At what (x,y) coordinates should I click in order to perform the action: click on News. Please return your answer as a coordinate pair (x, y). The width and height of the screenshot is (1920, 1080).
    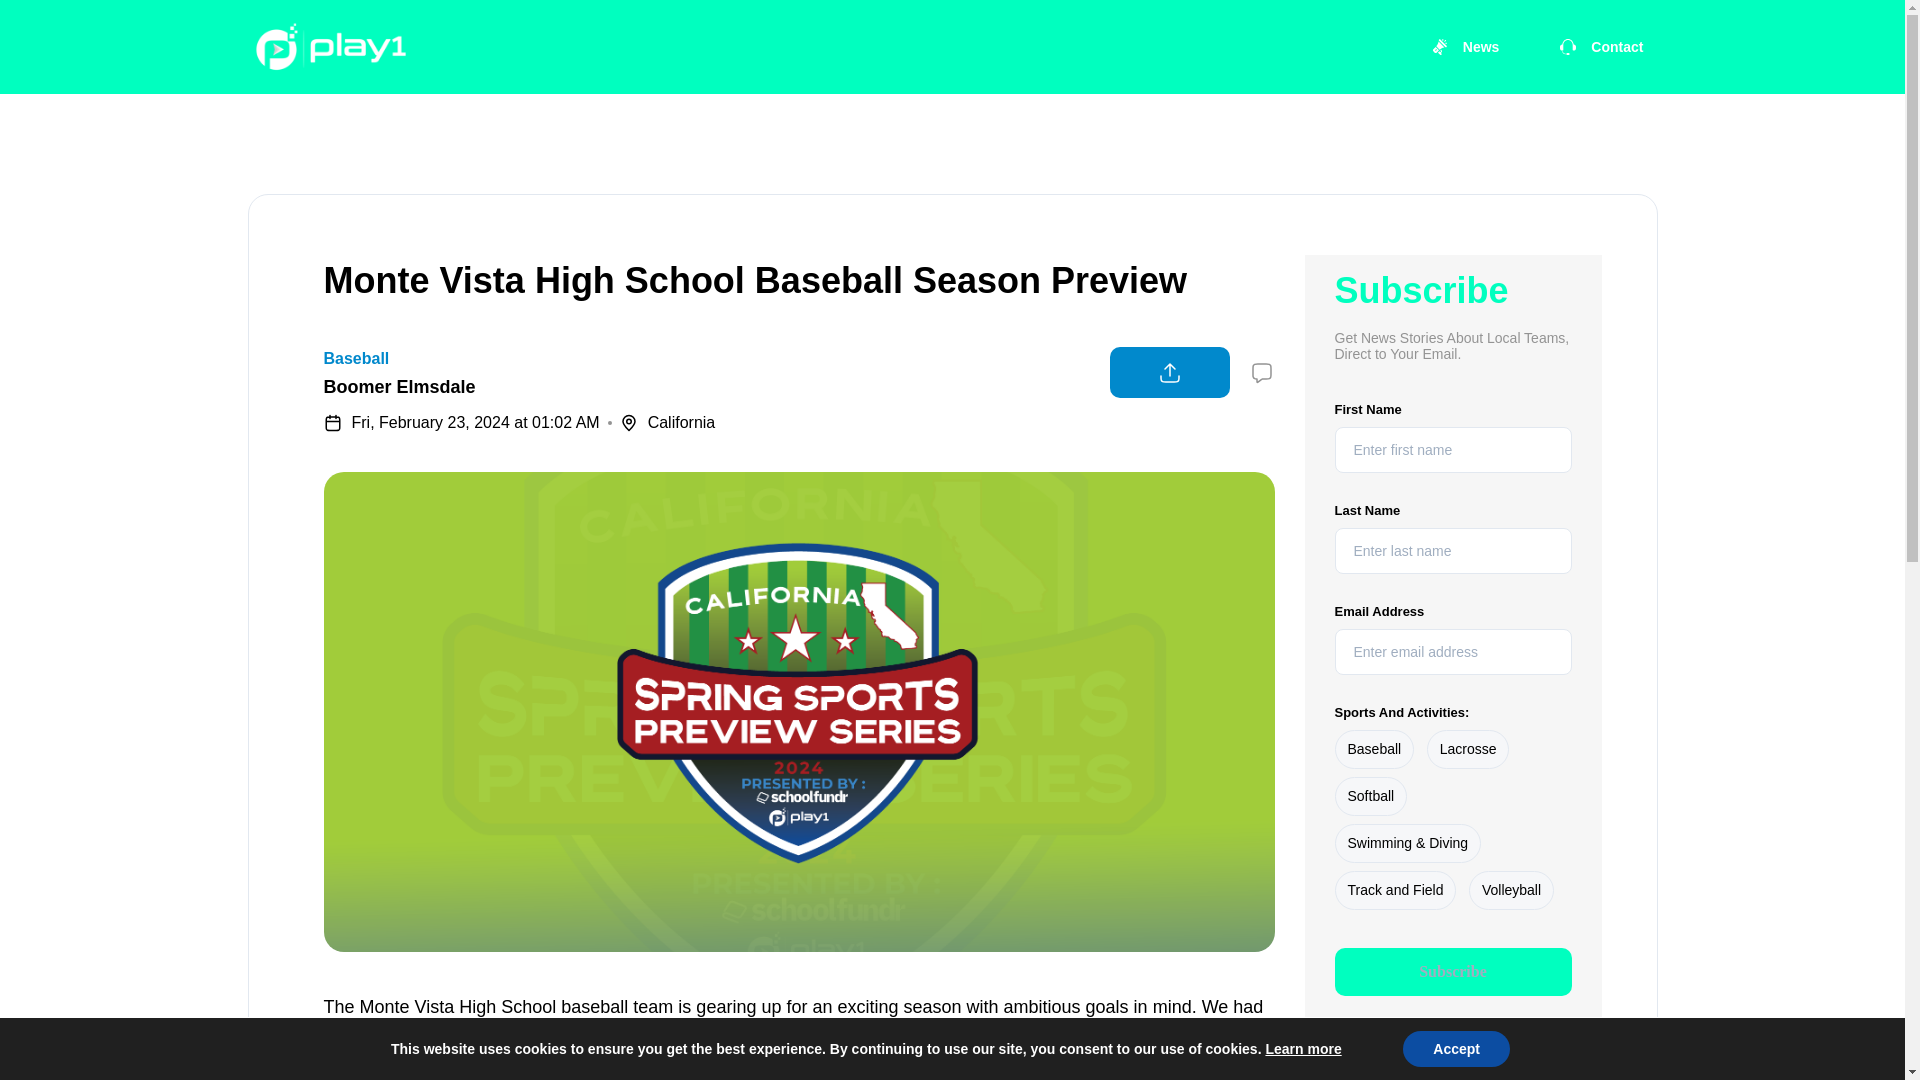
    Looking at the image, I should click on (1465, 46).